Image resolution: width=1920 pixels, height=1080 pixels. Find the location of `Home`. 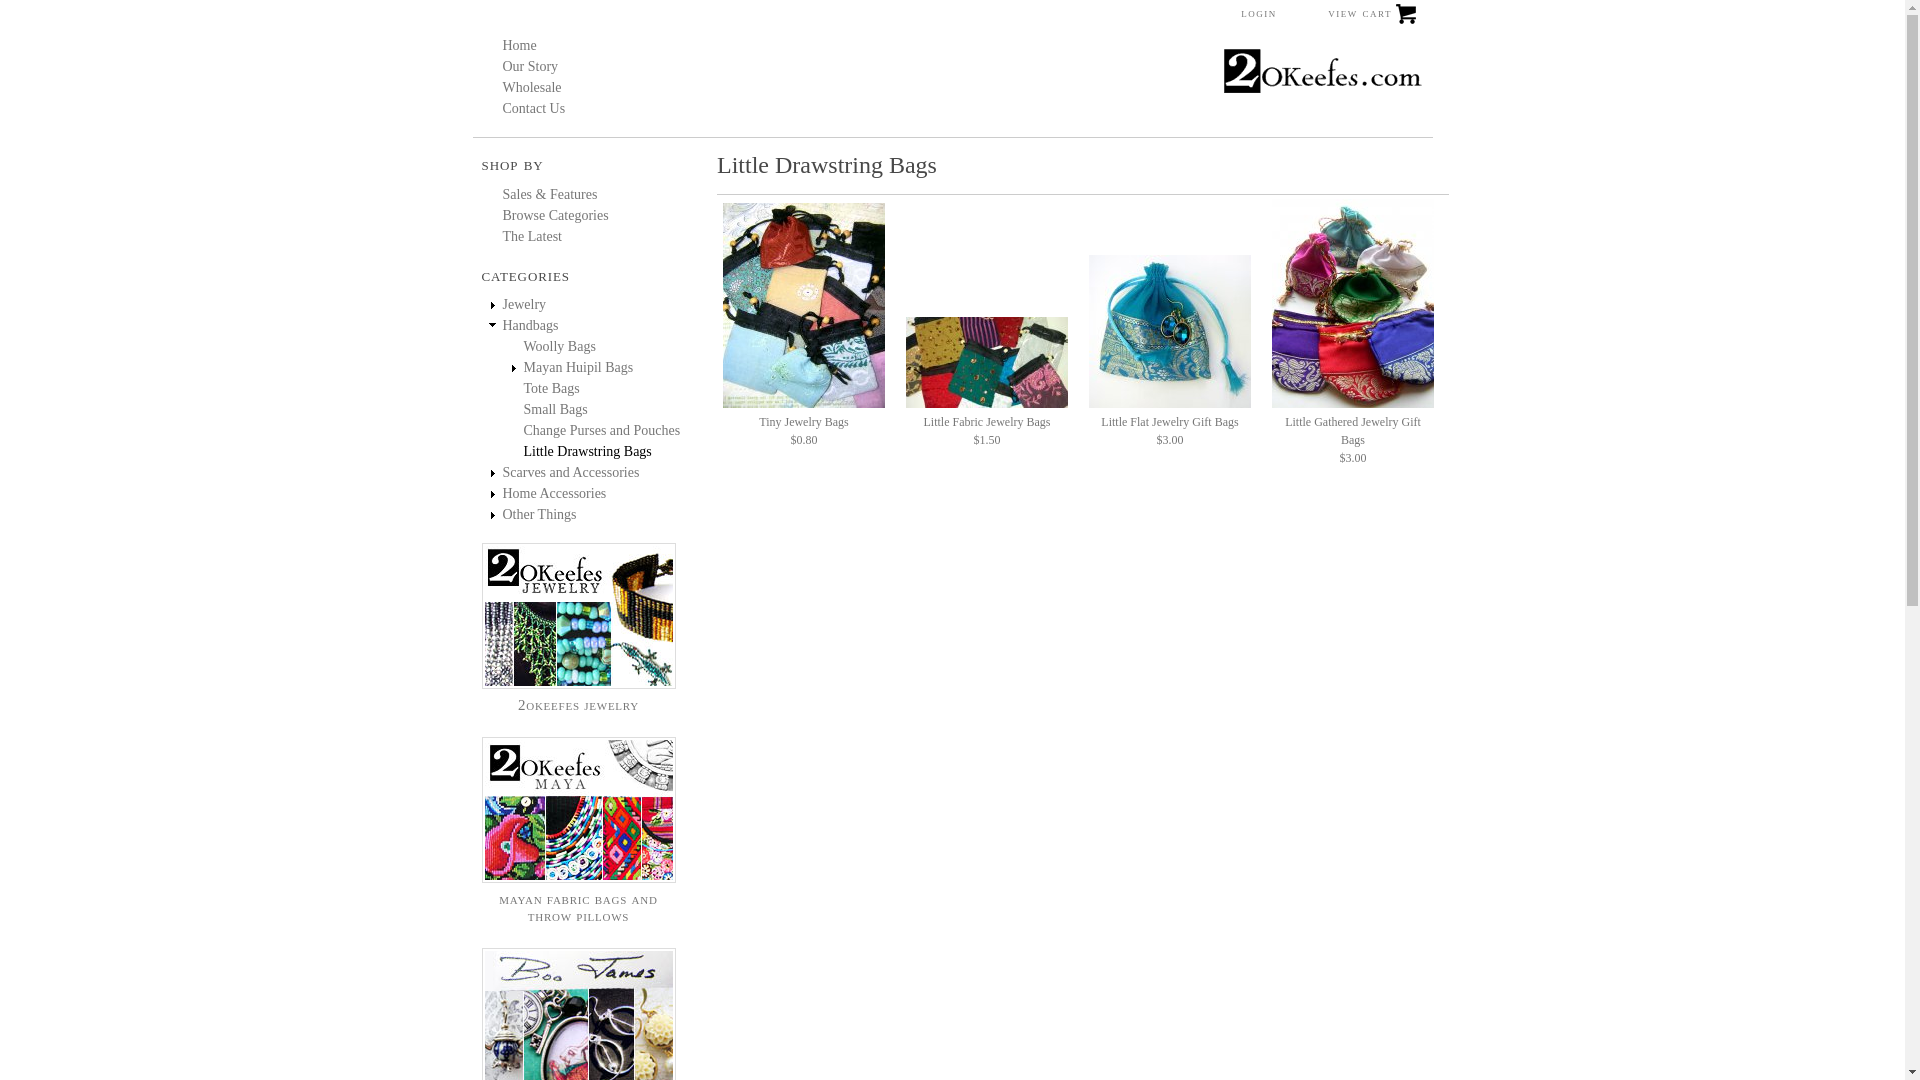

Home is located at coordinates (1325, 91).